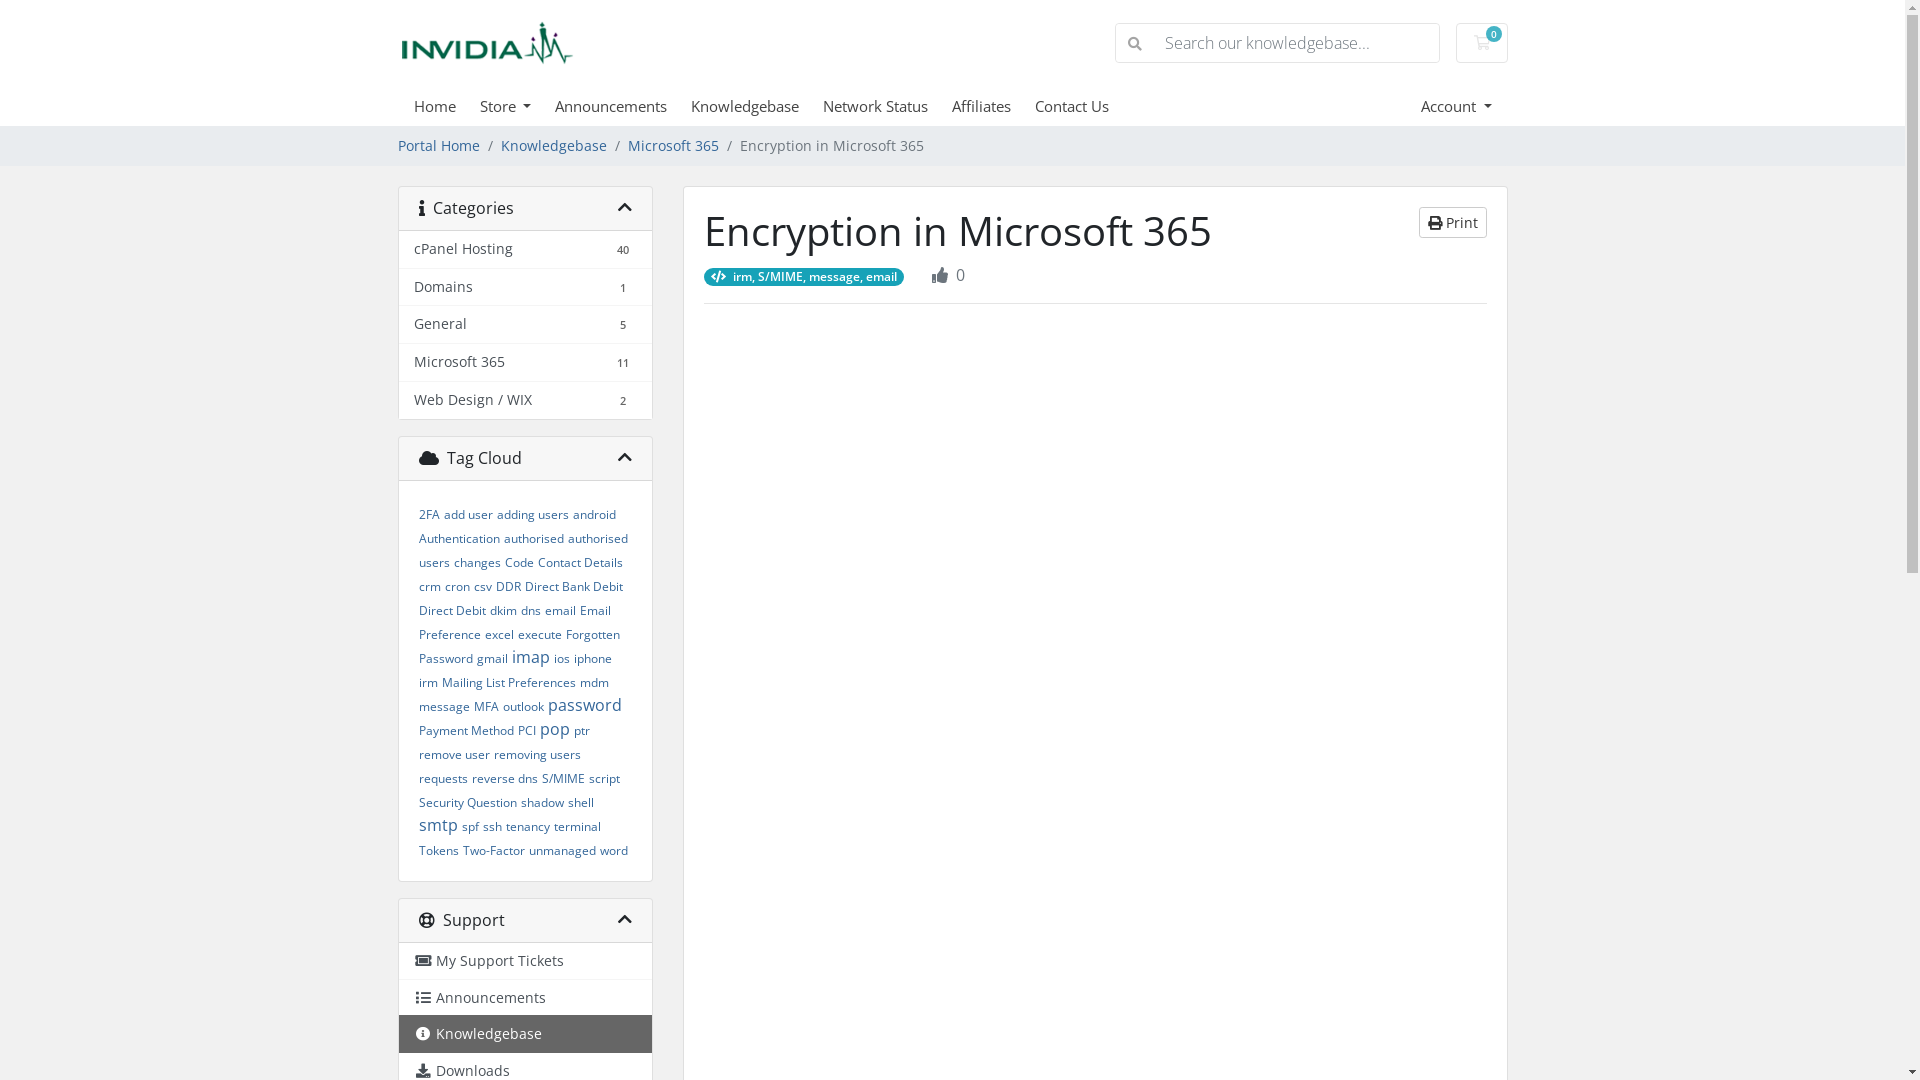  Describe the element at coordinates (518, 562) in the screenshot. I see `Code` at that location.